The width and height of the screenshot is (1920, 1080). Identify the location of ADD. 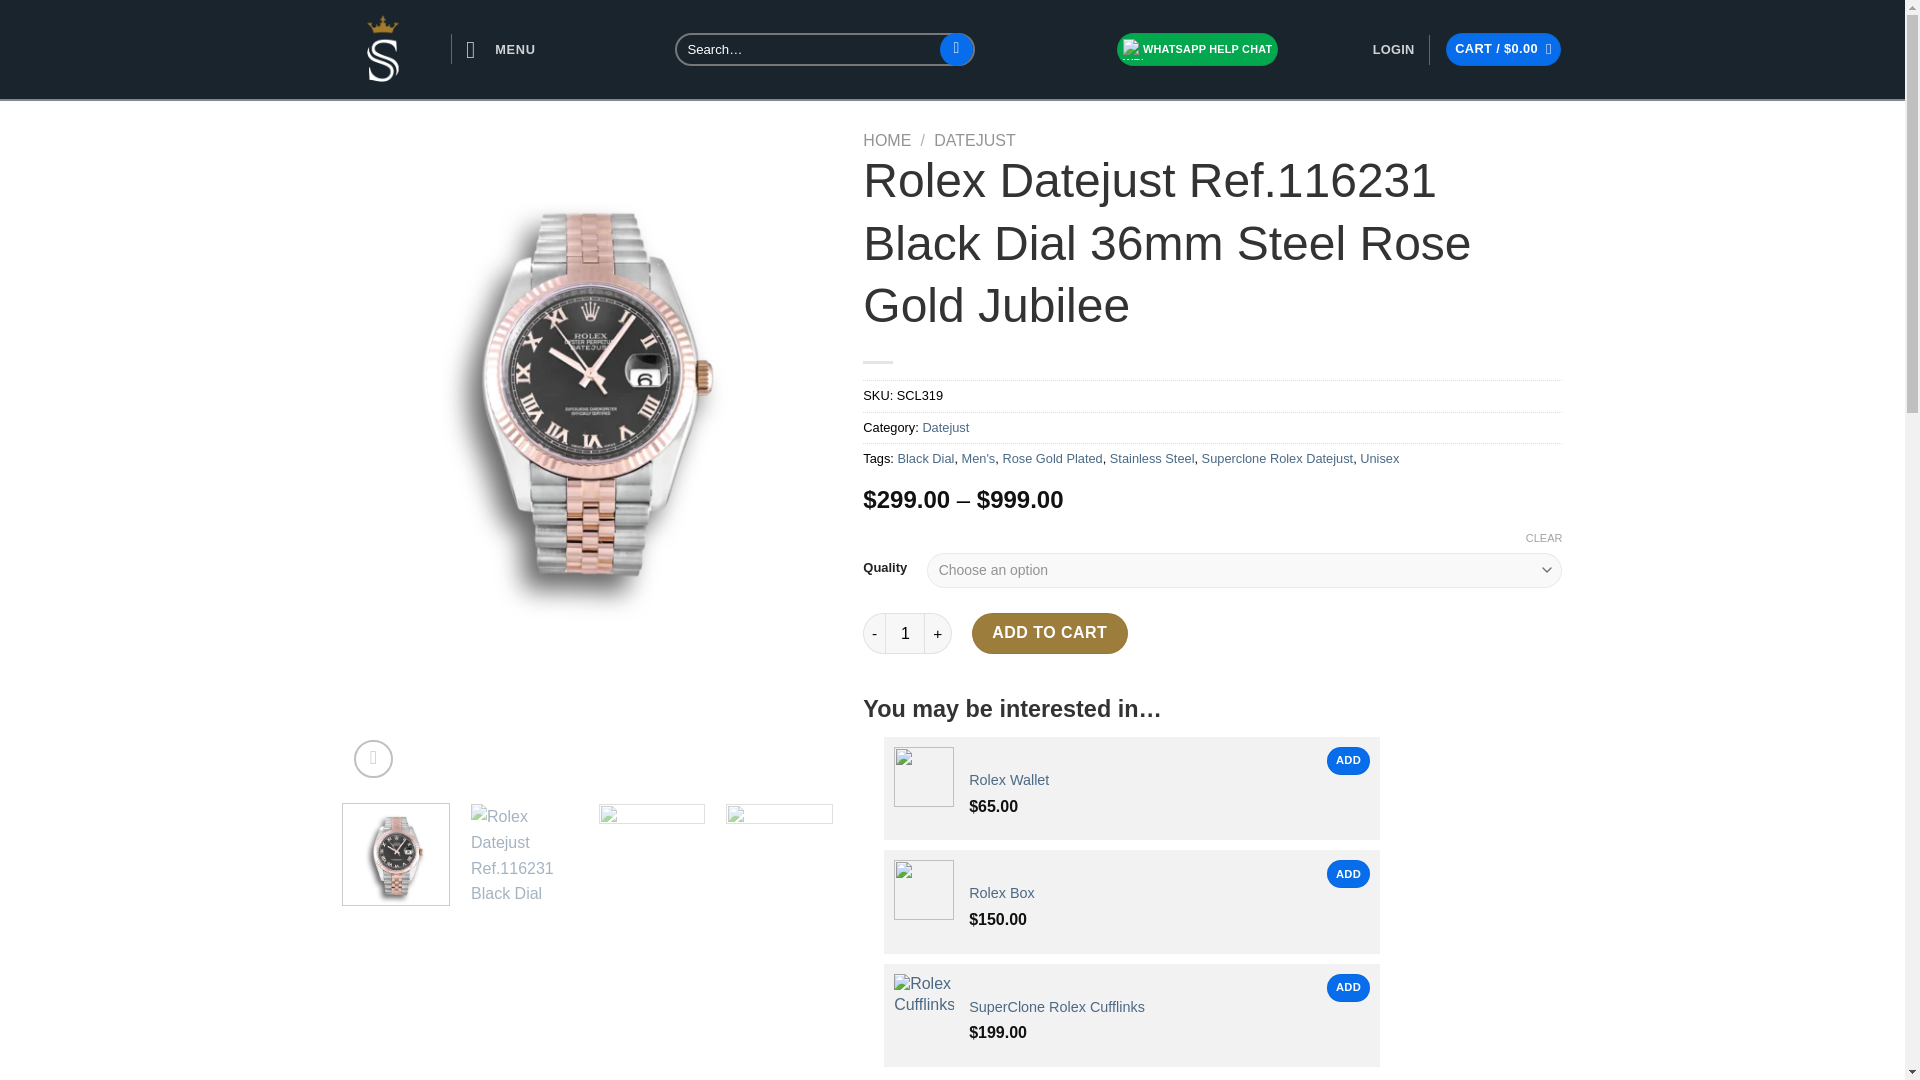
(1348, 873).